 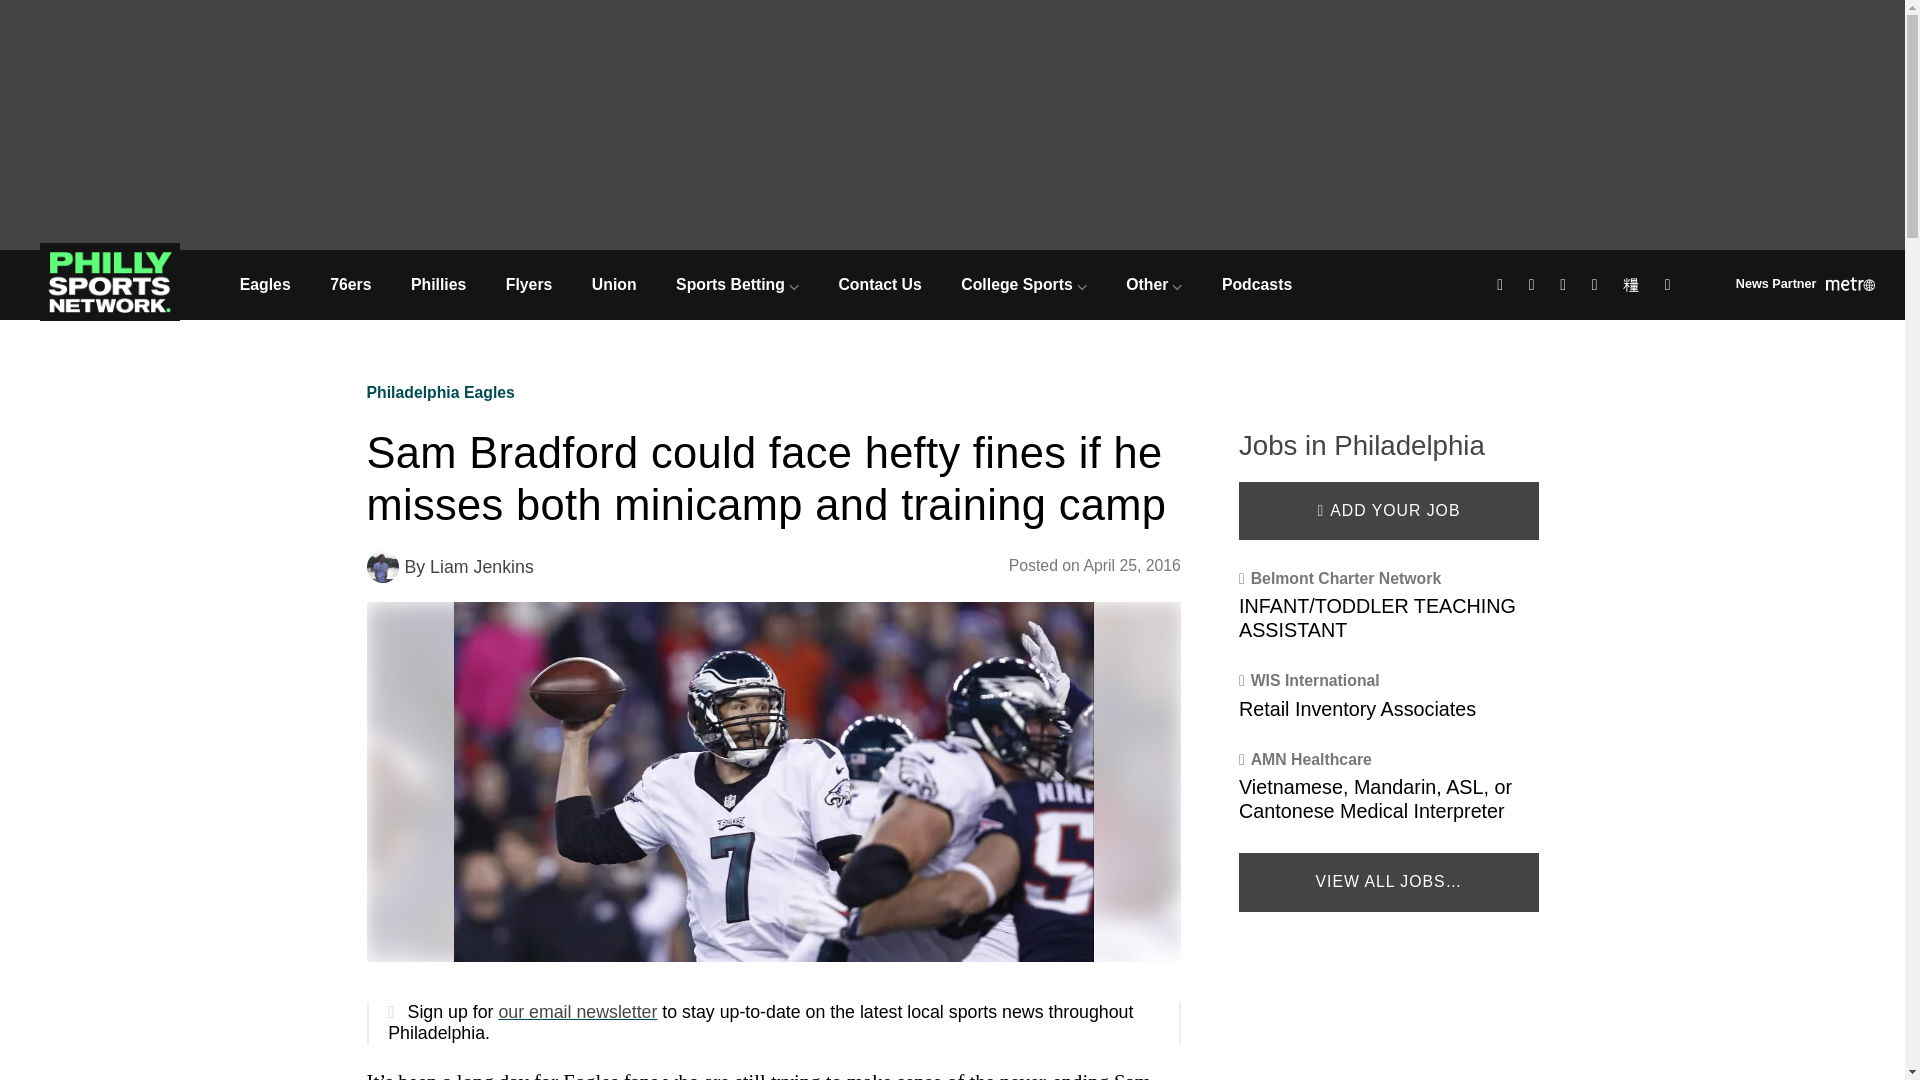 What do you see at coordinates (1024, 284) in the screenshot?
I see `College Sports` at bounding box center [1024, 284].